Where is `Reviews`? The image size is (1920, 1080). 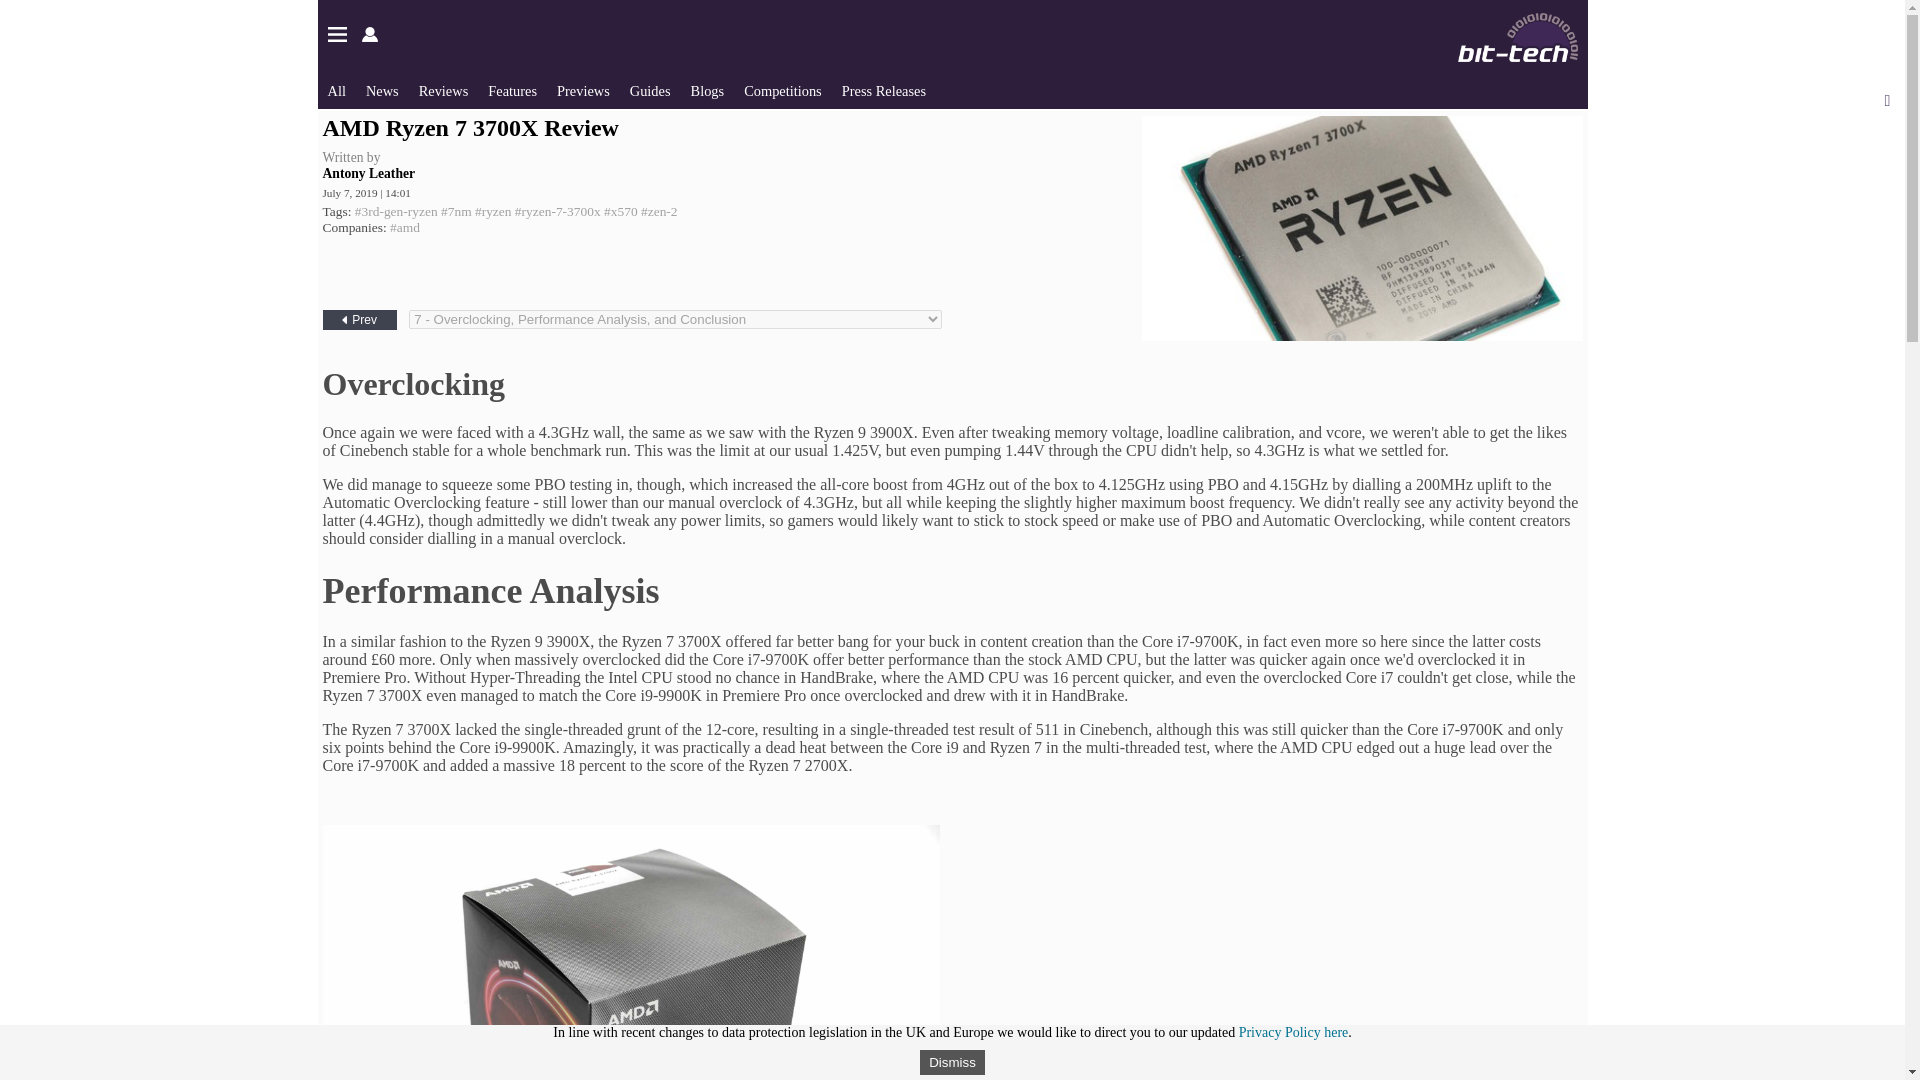 Reviews is located at coordinates (443, 91).